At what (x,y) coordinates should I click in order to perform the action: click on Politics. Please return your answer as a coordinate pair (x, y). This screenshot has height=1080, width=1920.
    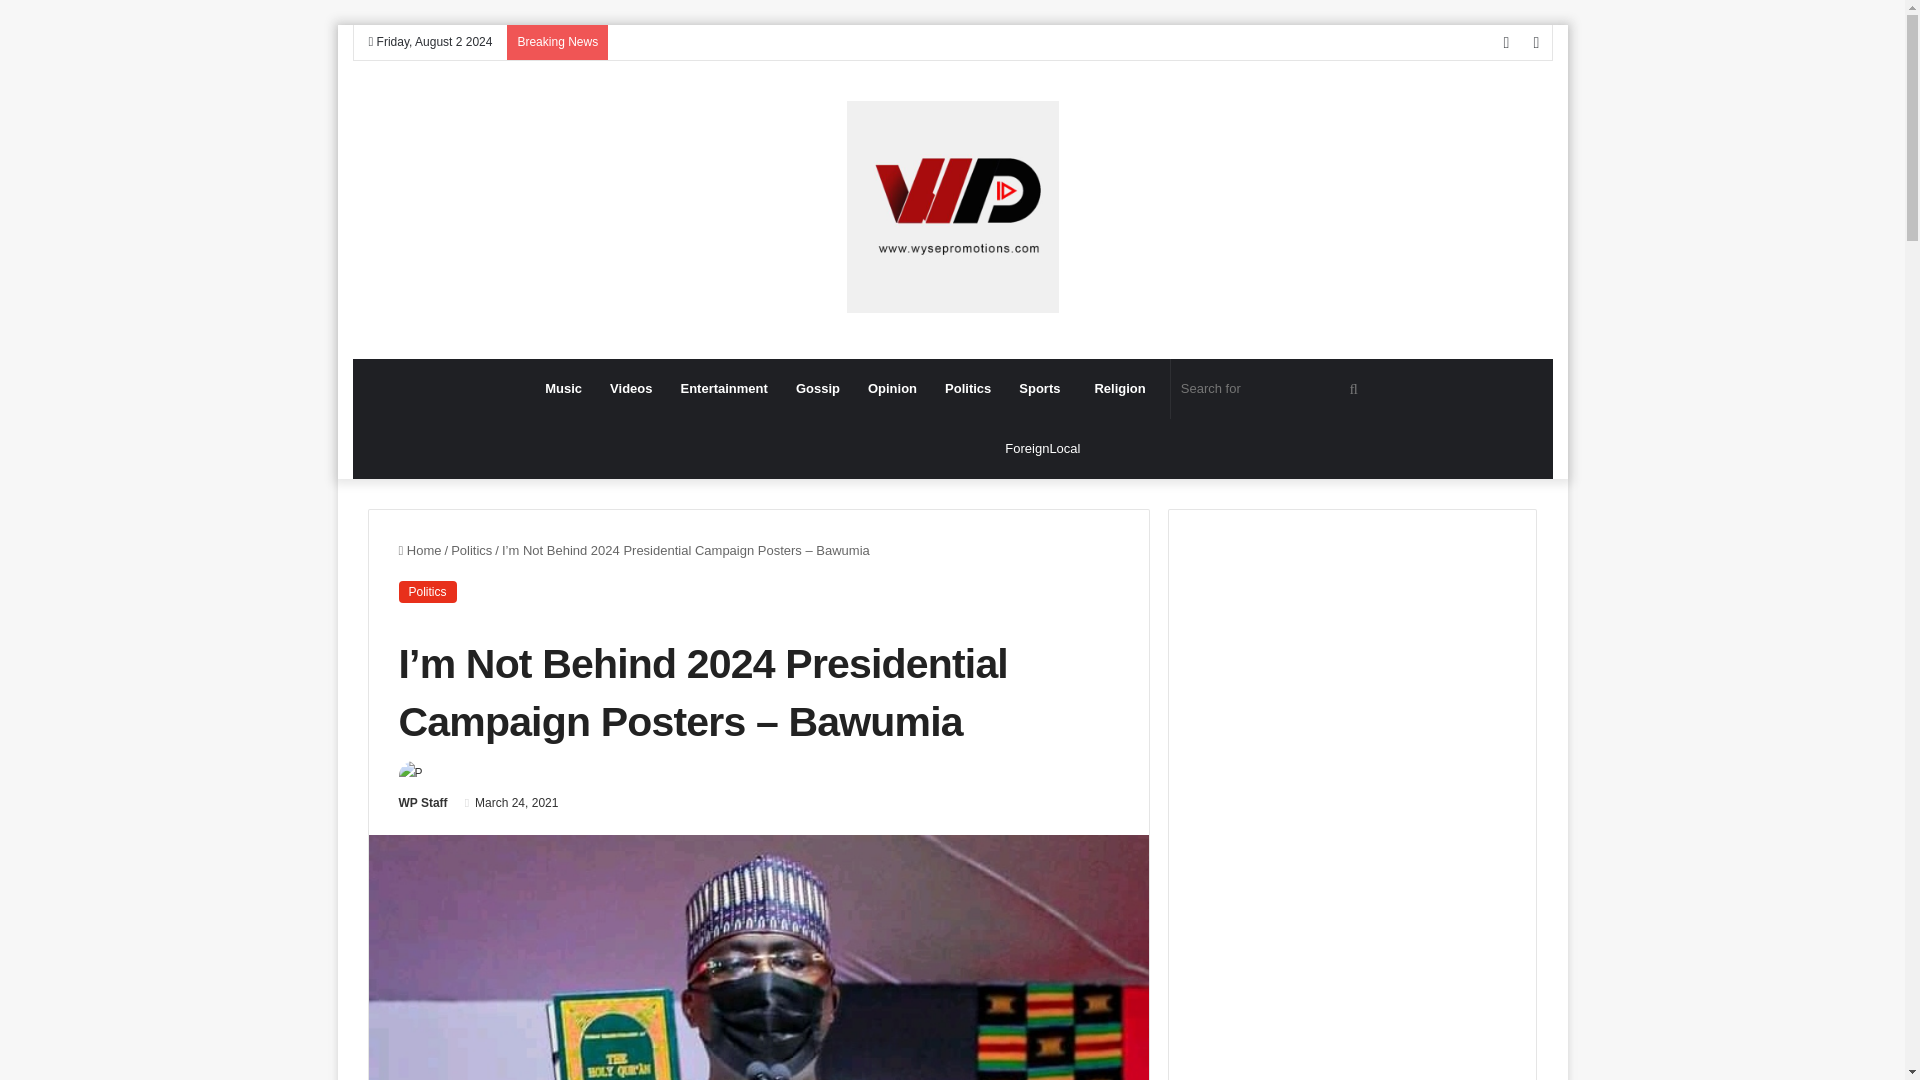
    Looking at the image, I should click on (968, 388).